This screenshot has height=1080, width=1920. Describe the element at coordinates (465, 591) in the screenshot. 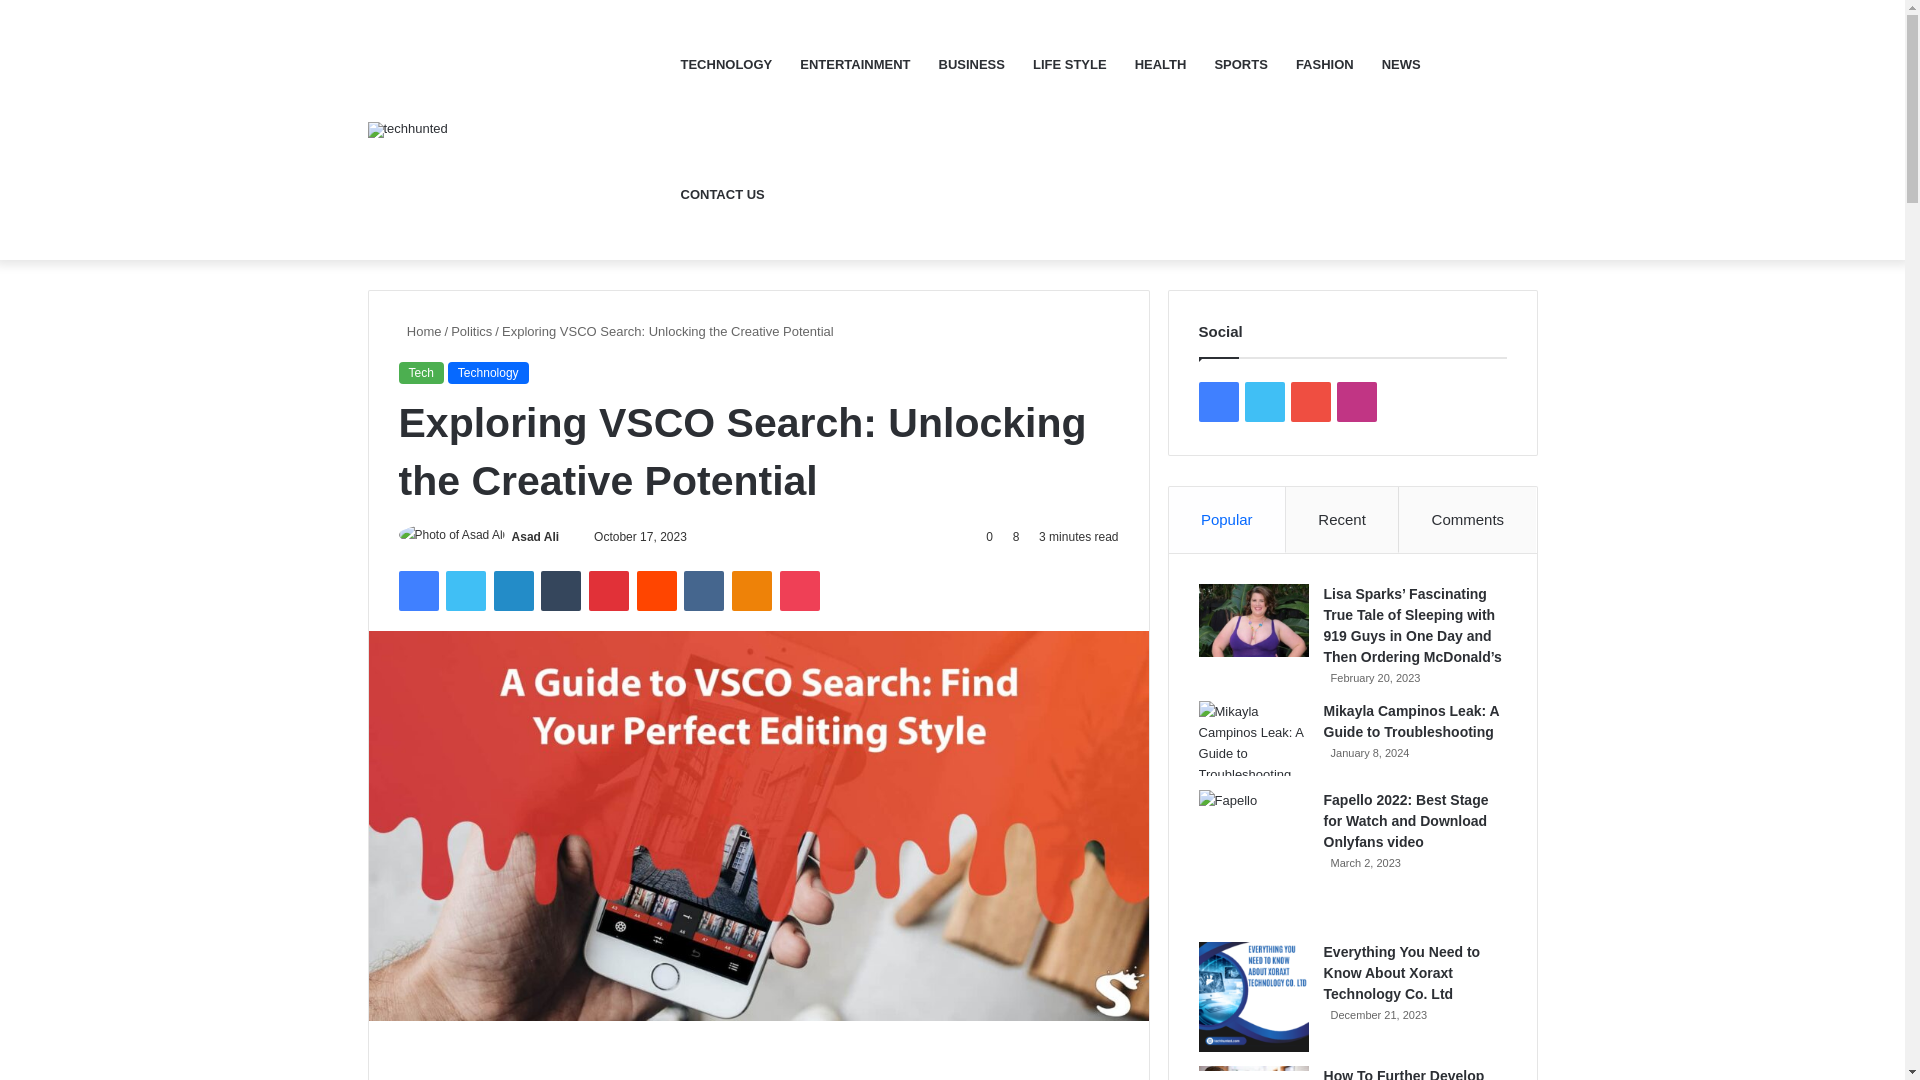

I see `Twitter` at that location.